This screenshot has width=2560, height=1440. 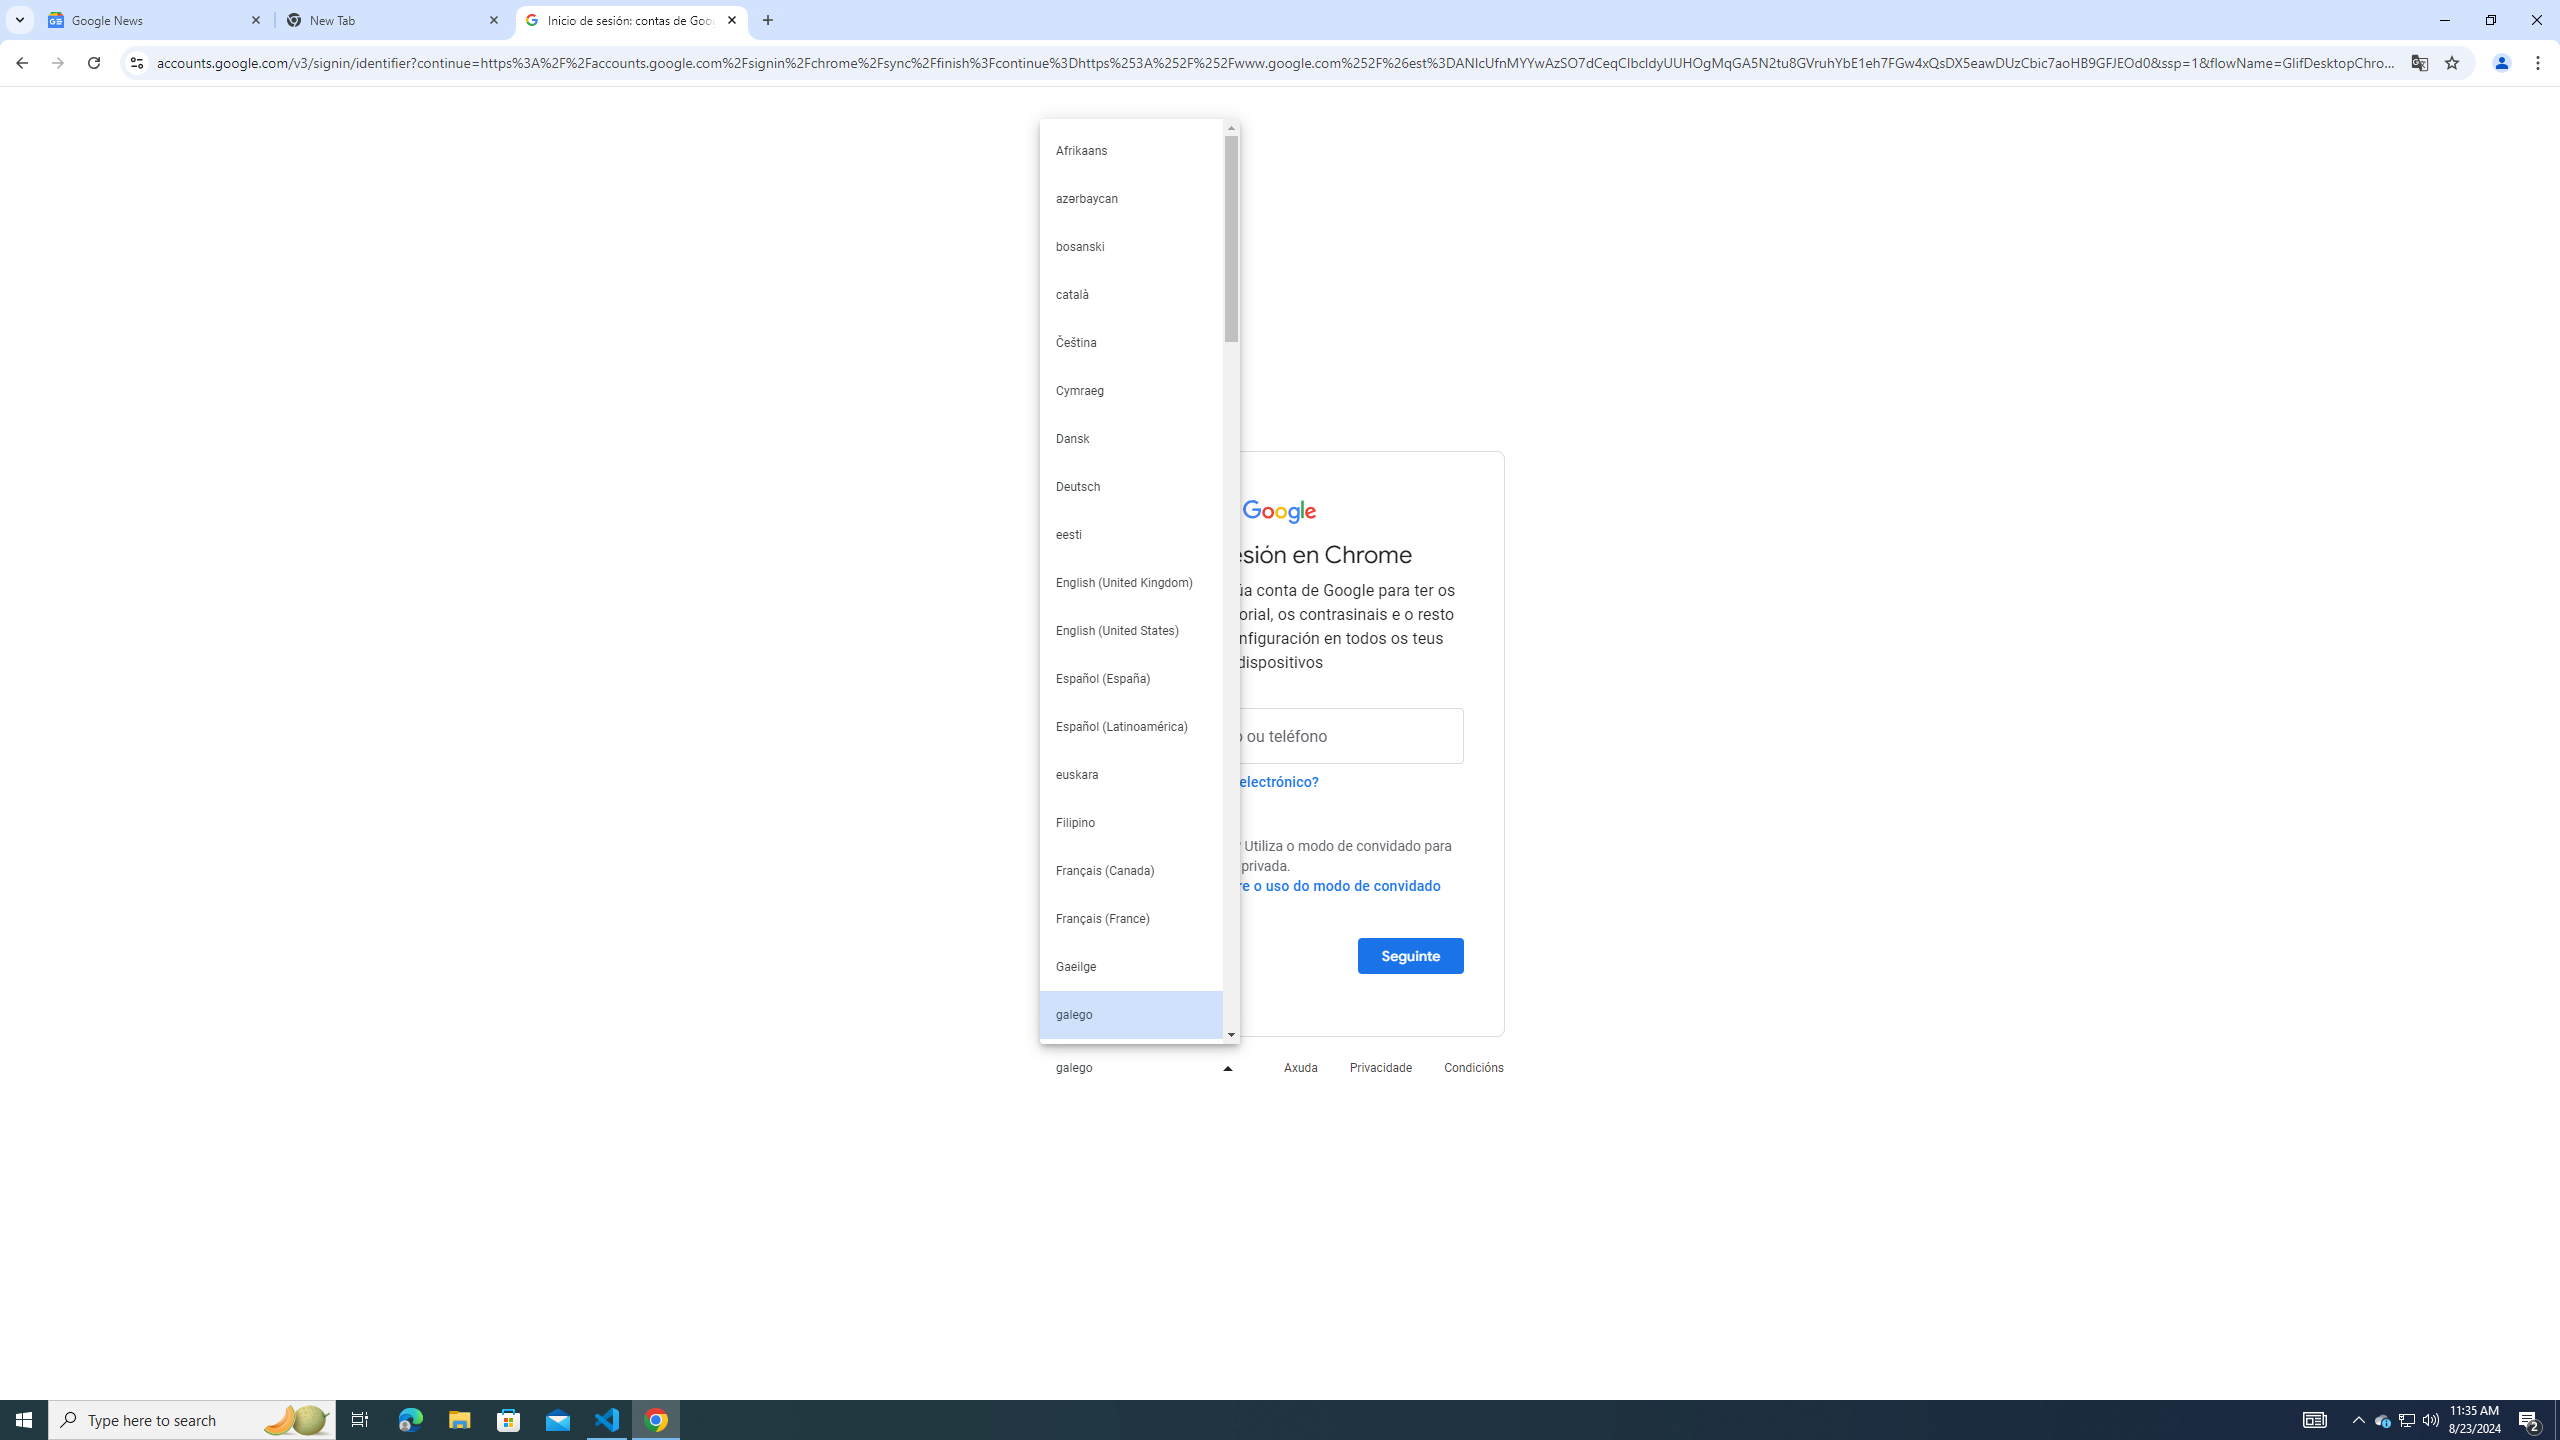 I want to click on New Tab, so click(x=394, y=20).